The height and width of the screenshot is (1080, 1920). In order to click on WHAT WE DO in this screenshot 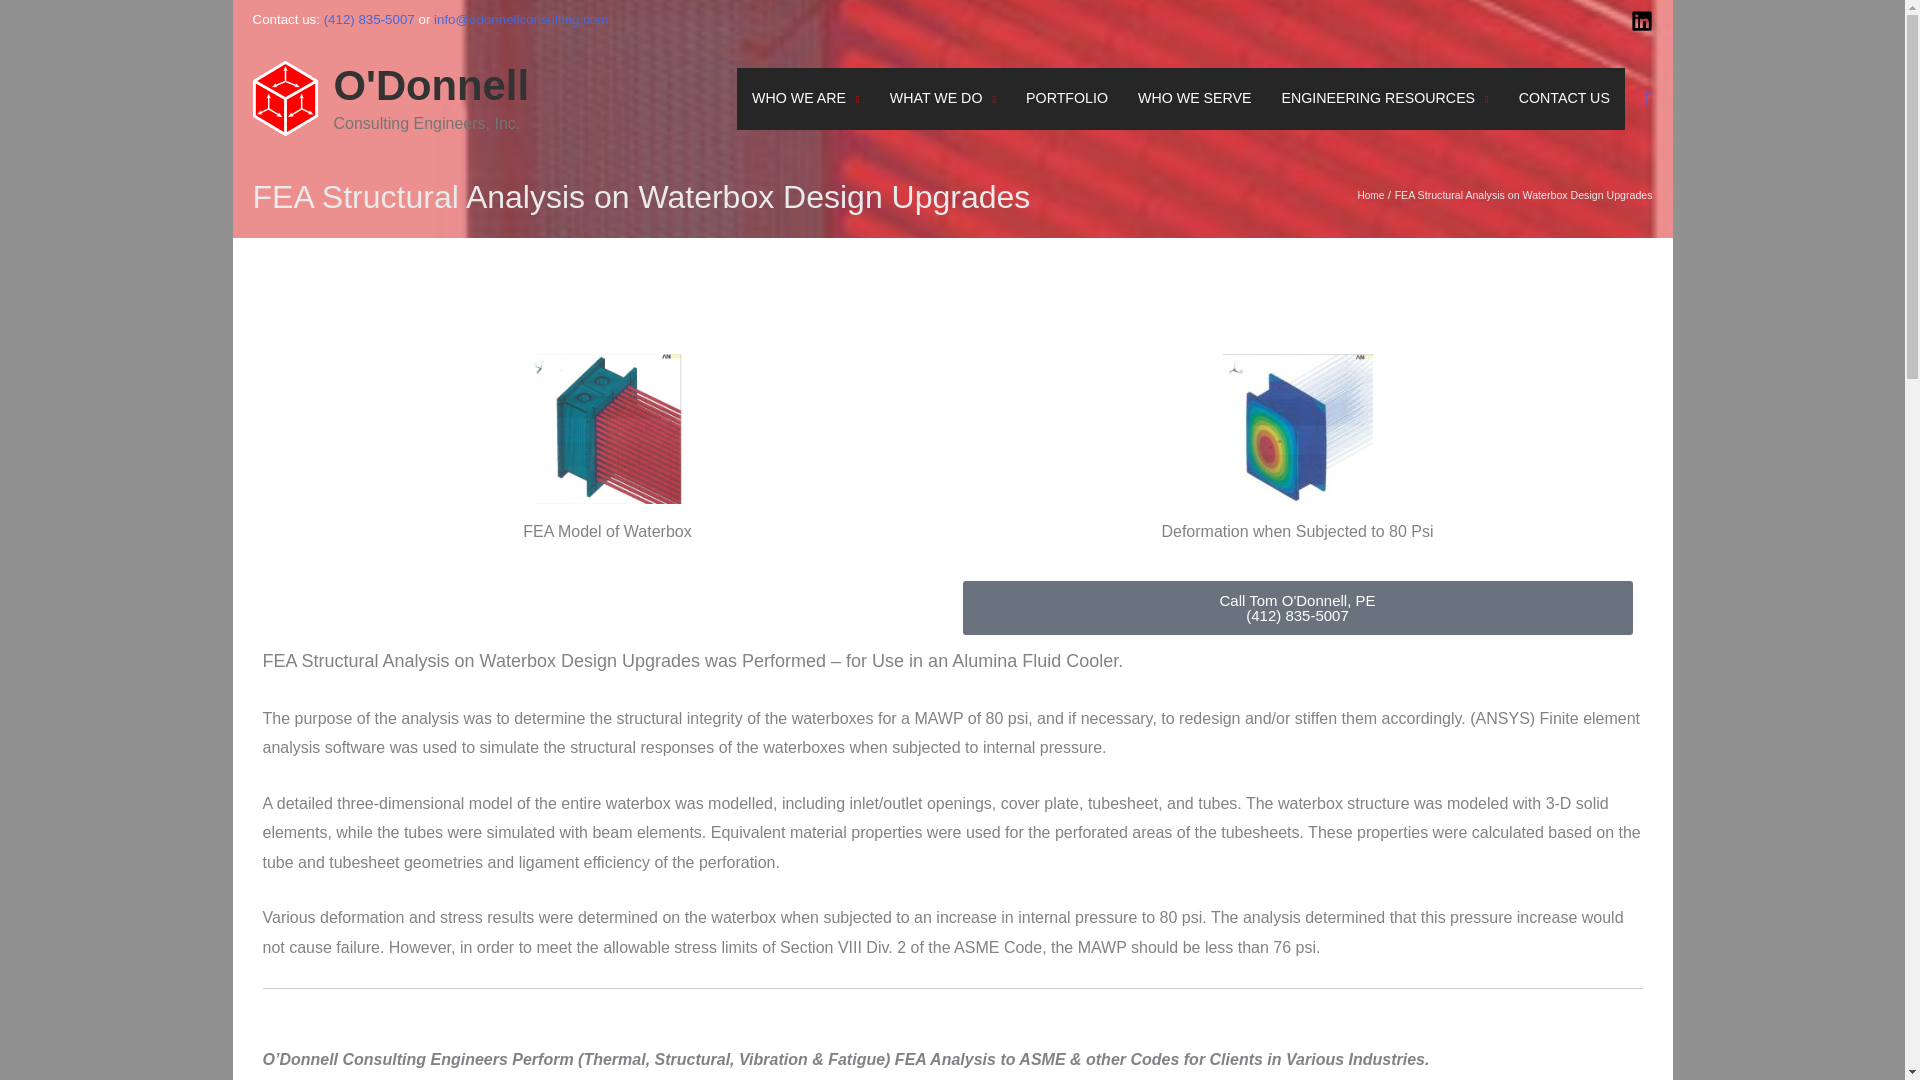, I will do `click(943, 98)`.